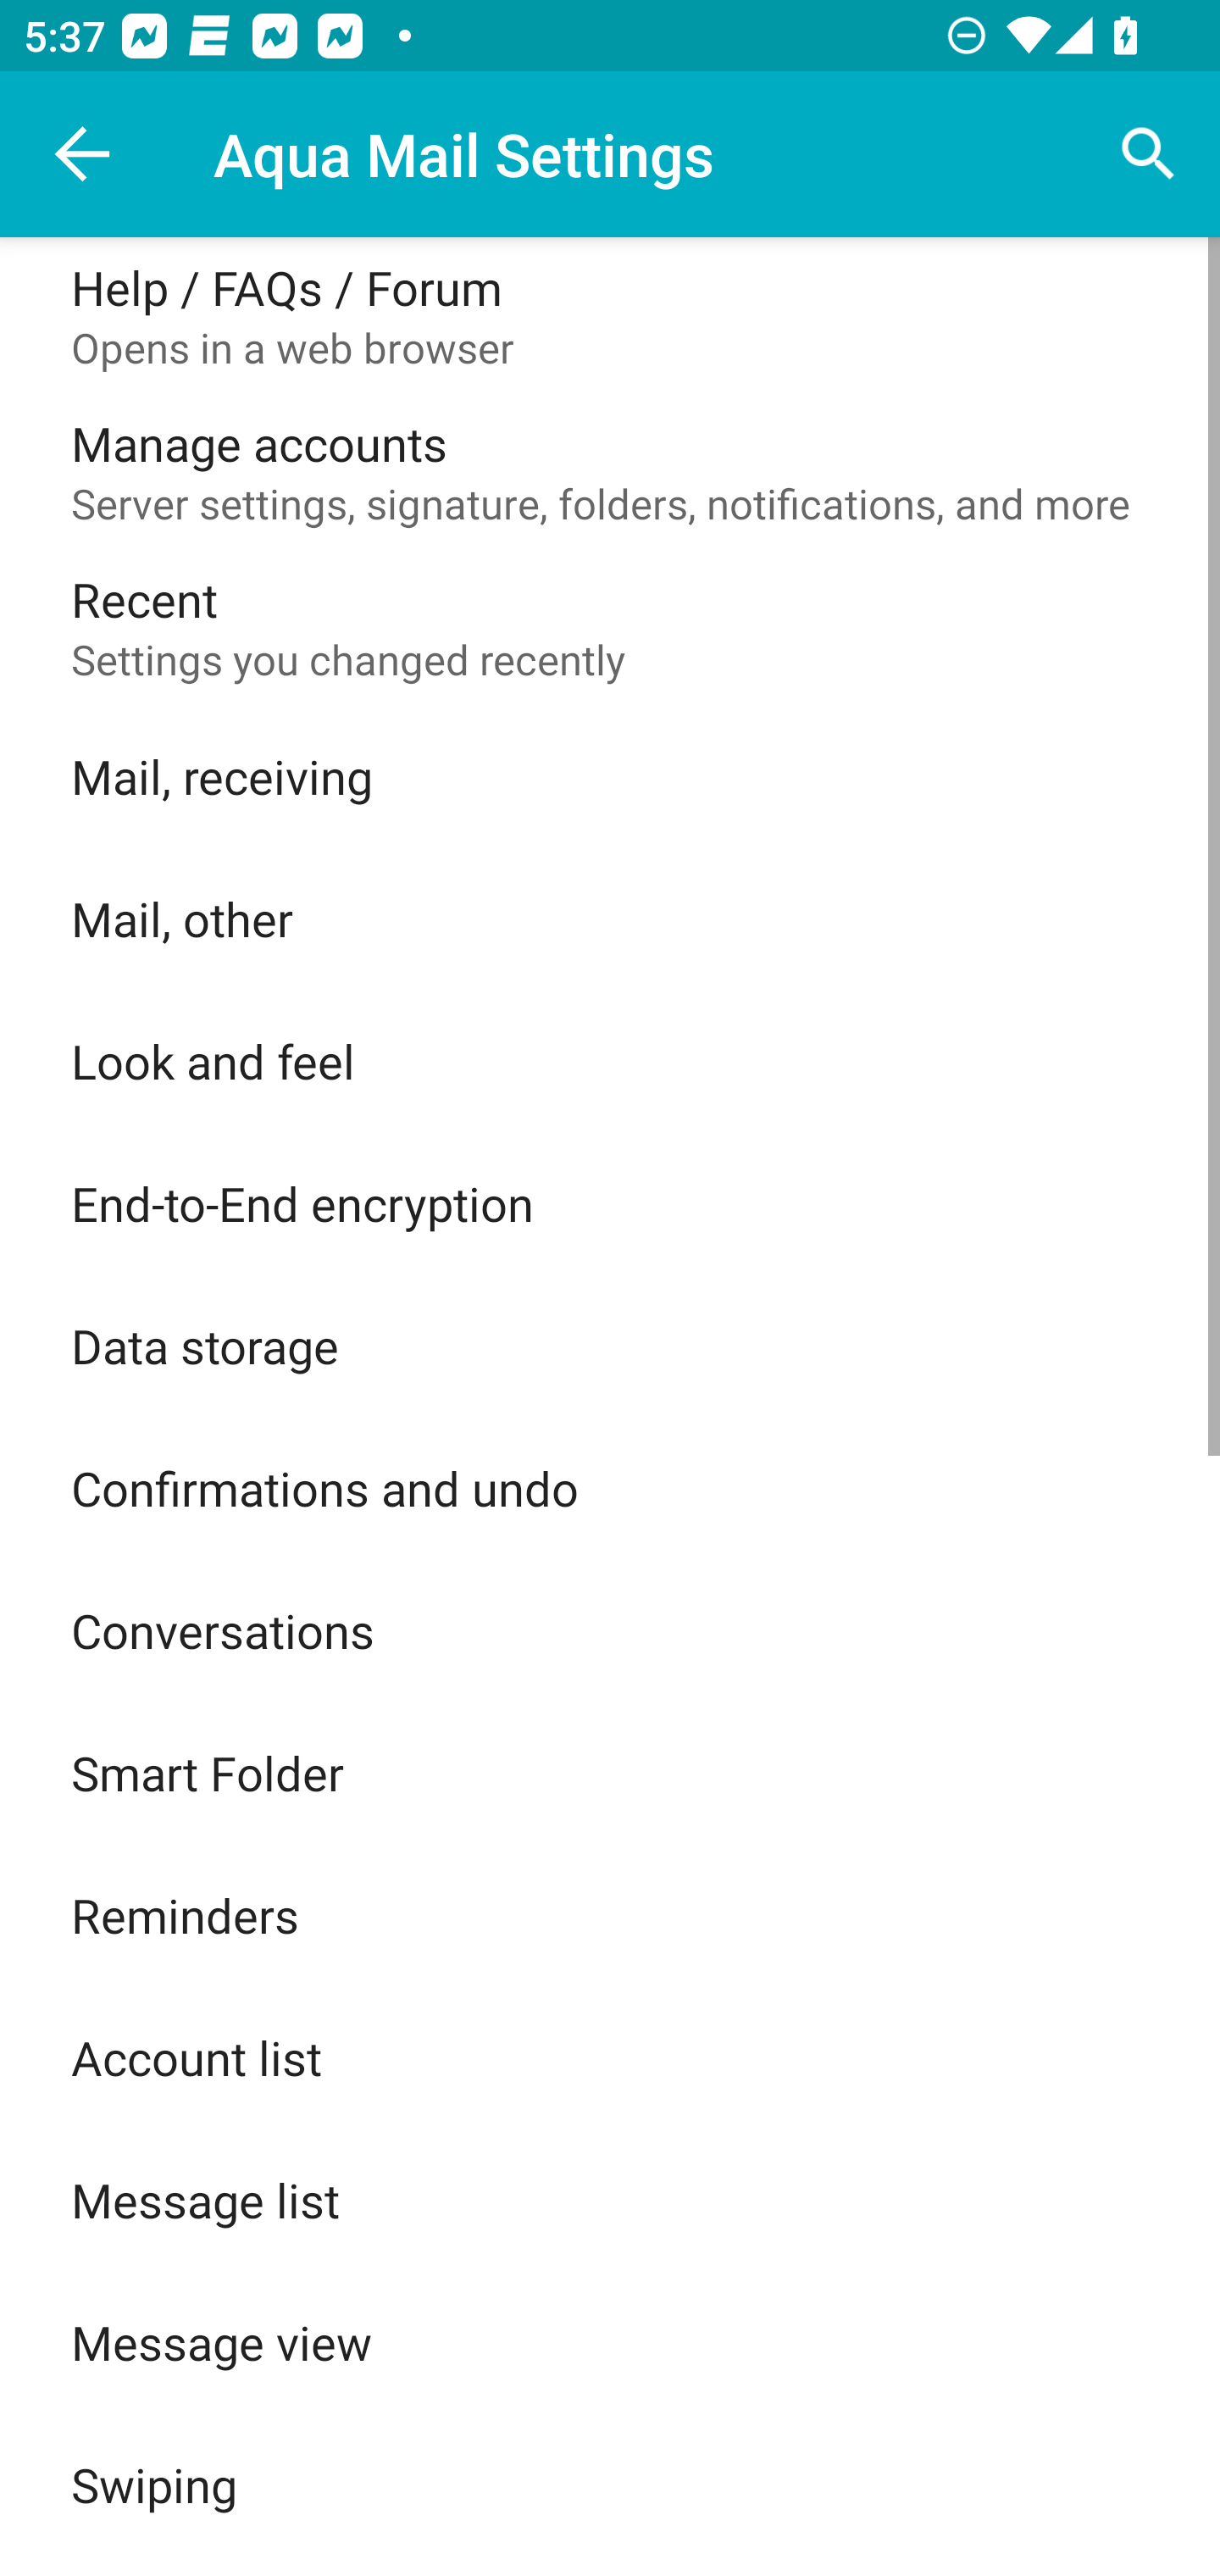 This screenshot has width=1220, height=2576. What do you see at coordinates (610, 1630) in the screenshot?
I see `Conversations` at bounding box center [610, 1630].